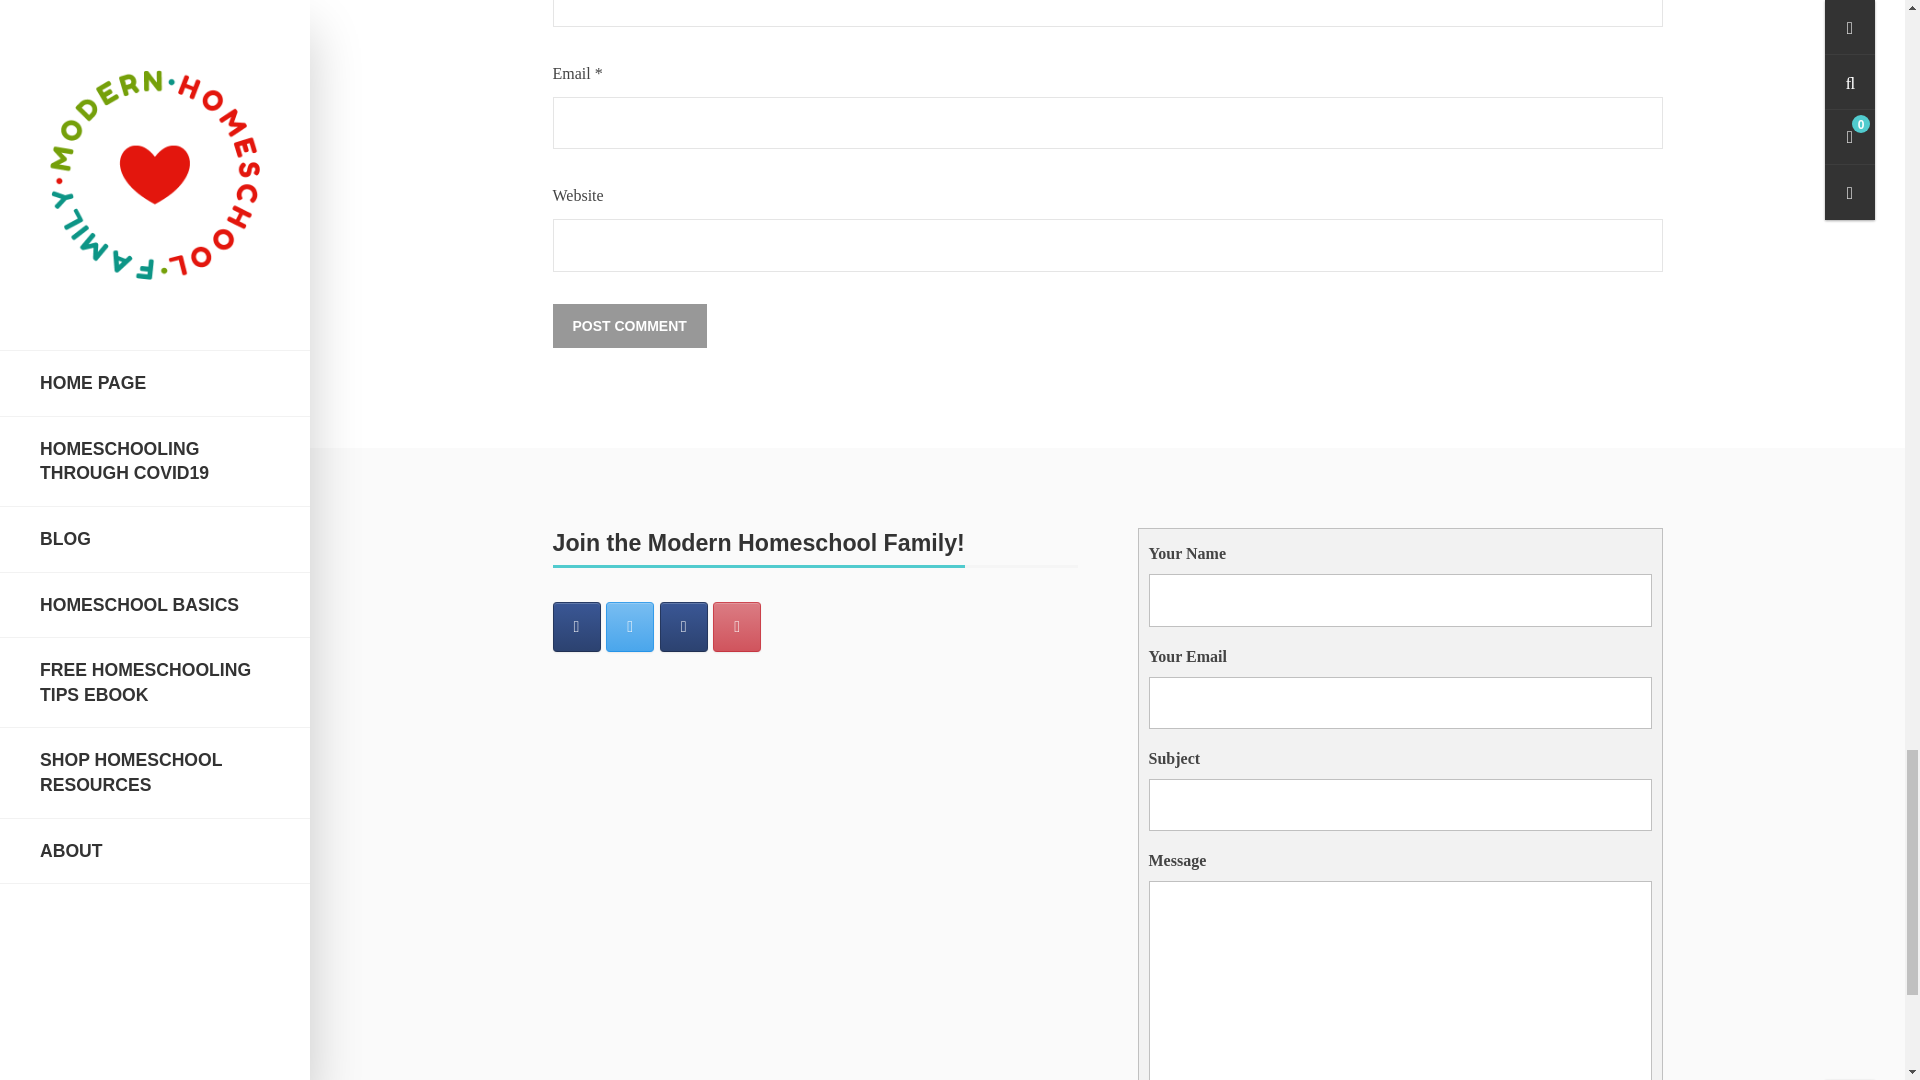 This screenshot has height=1080, width=1920. I want to click on Homeschool Tweets, so click(630, 626).